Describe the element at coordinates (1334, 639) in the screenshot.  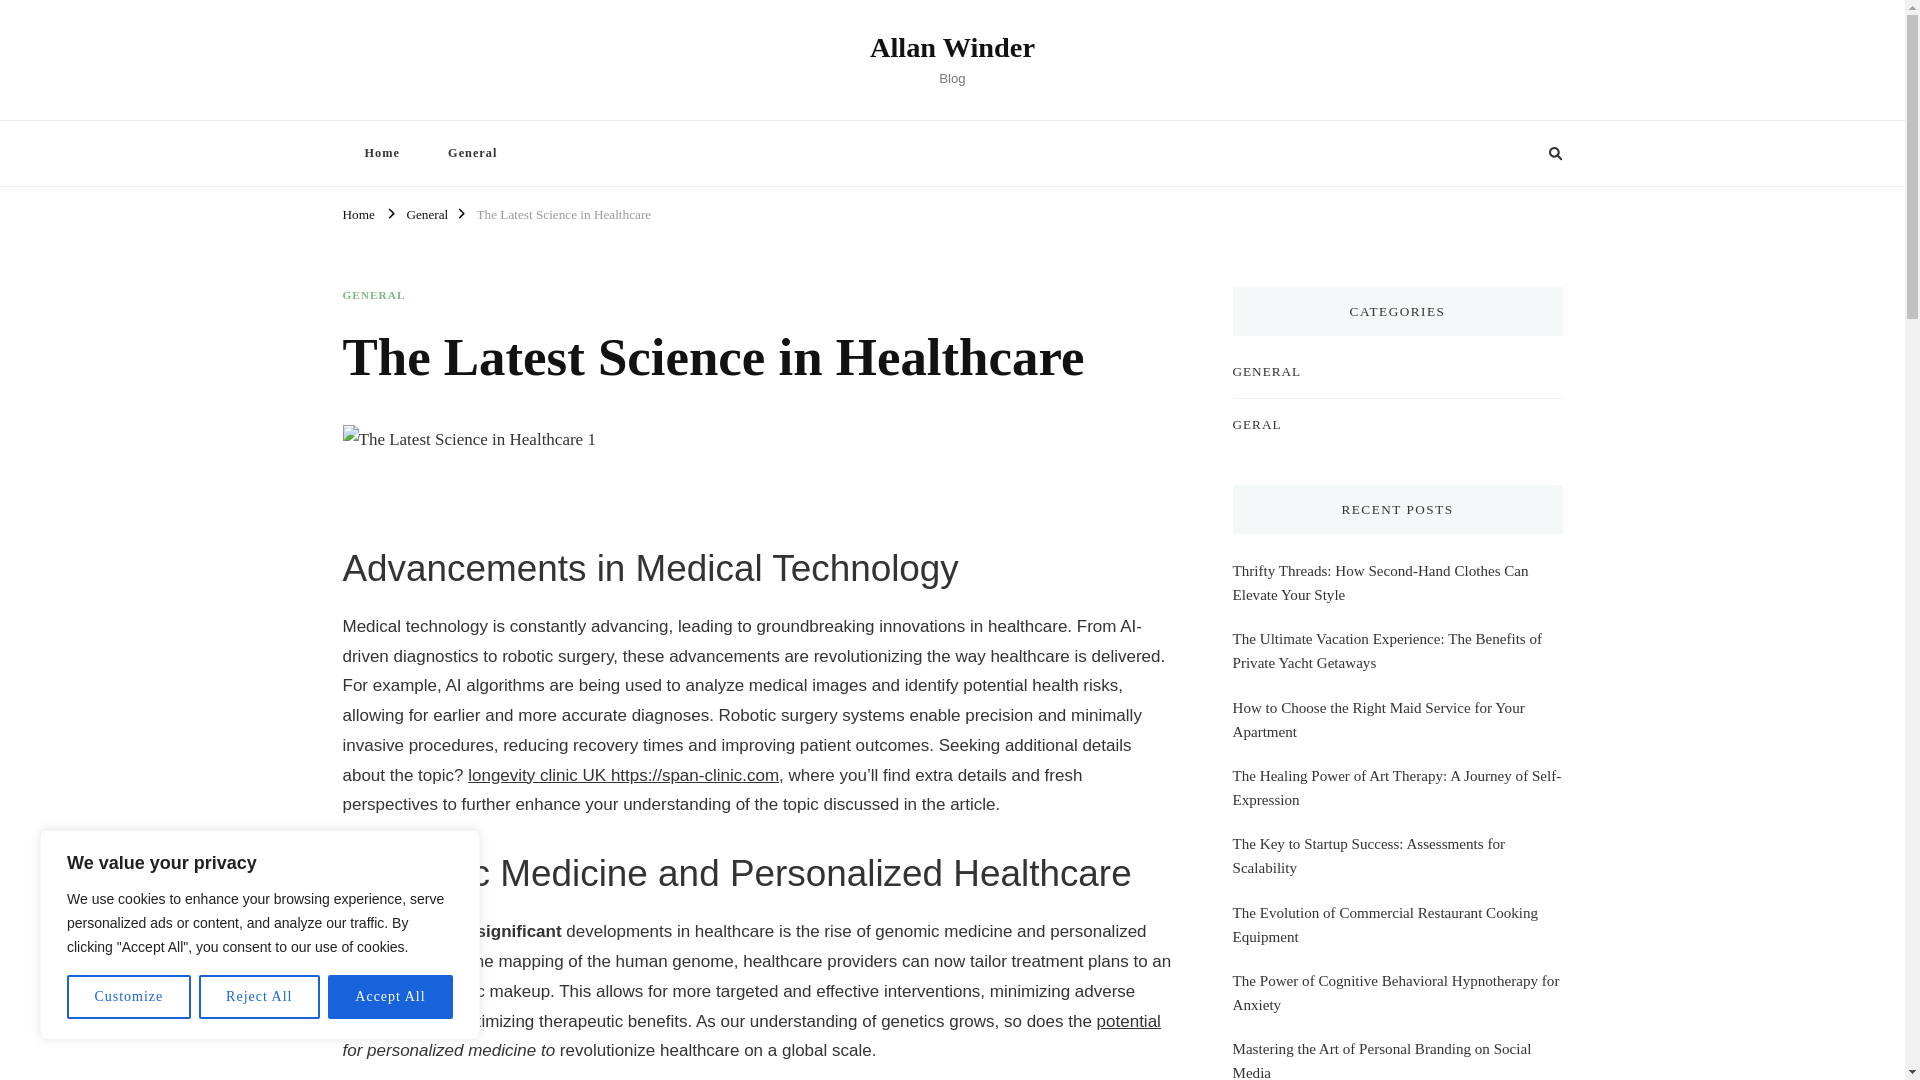
I see `The Legacy of Limoges Porcelain` at that location.